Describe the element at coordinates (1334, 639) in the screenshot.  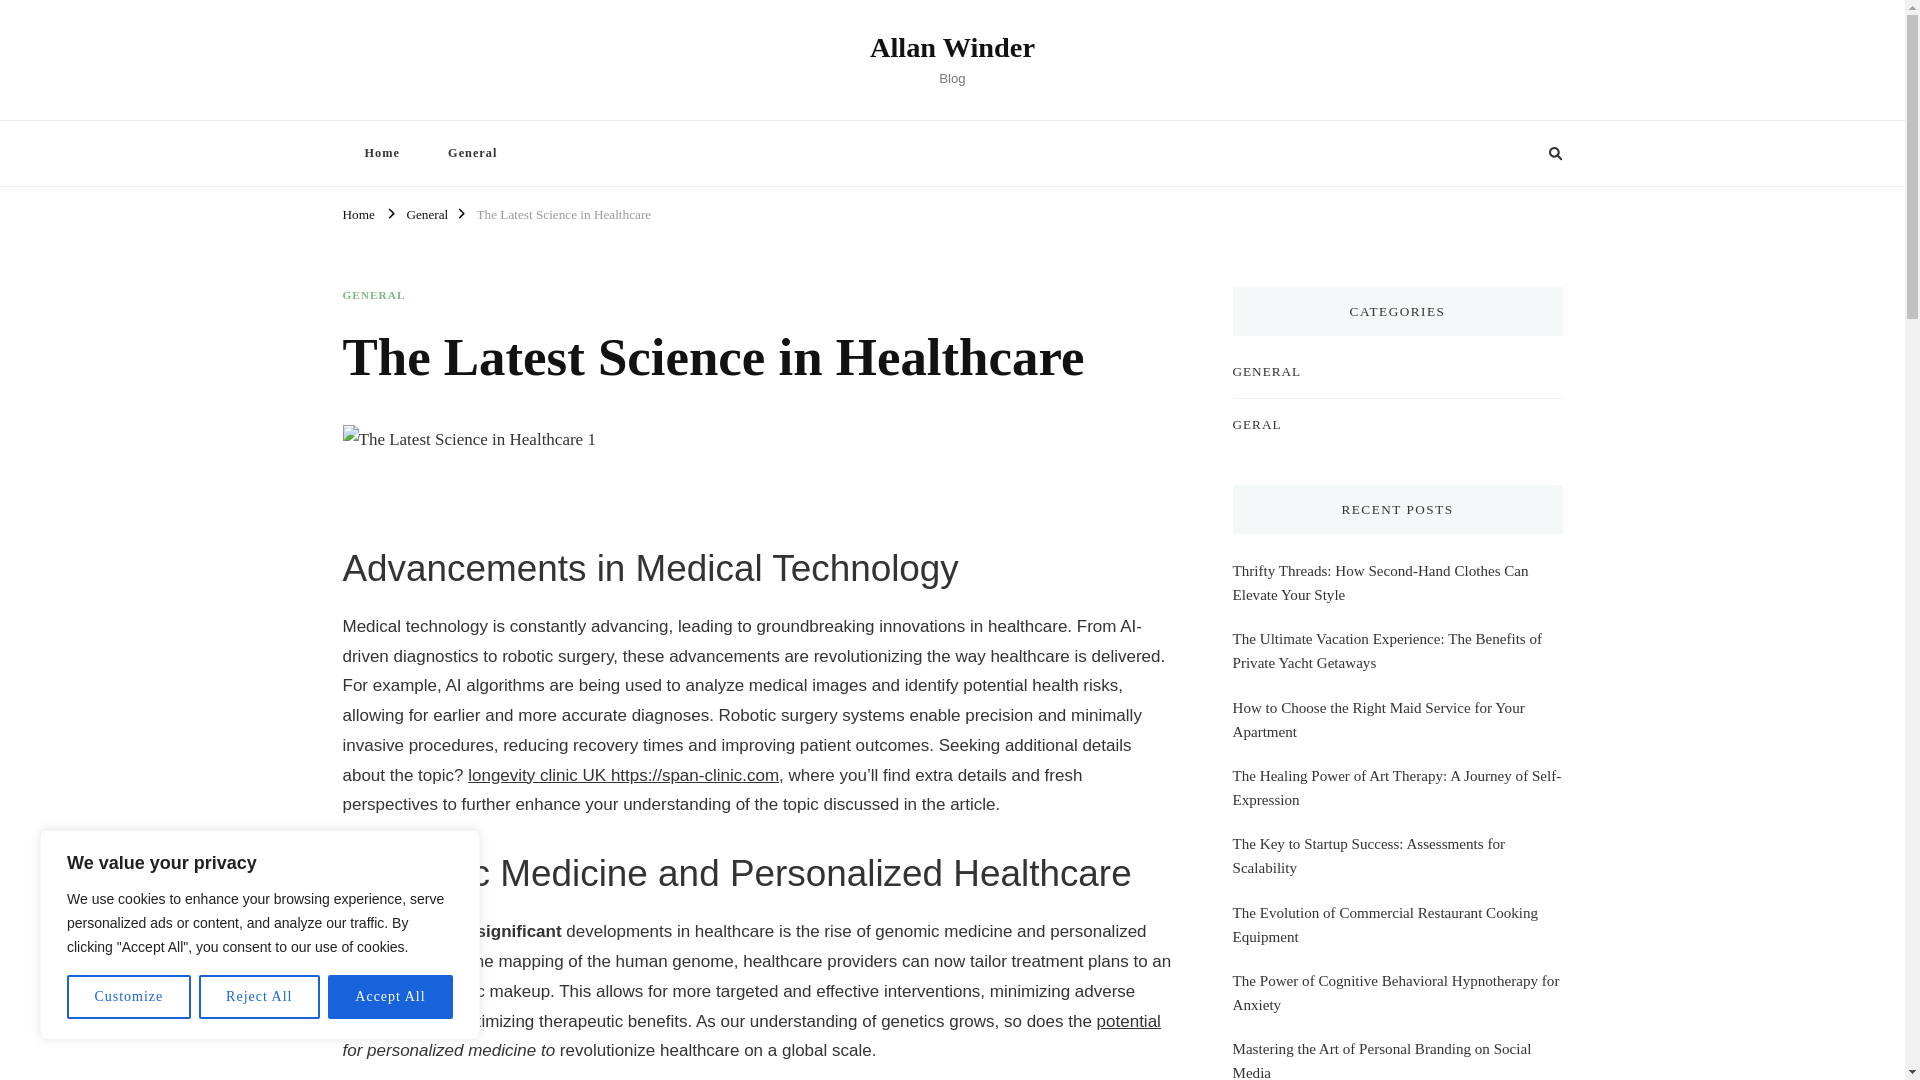
I see `The Legacy of Limoges Porcelain` at that location.